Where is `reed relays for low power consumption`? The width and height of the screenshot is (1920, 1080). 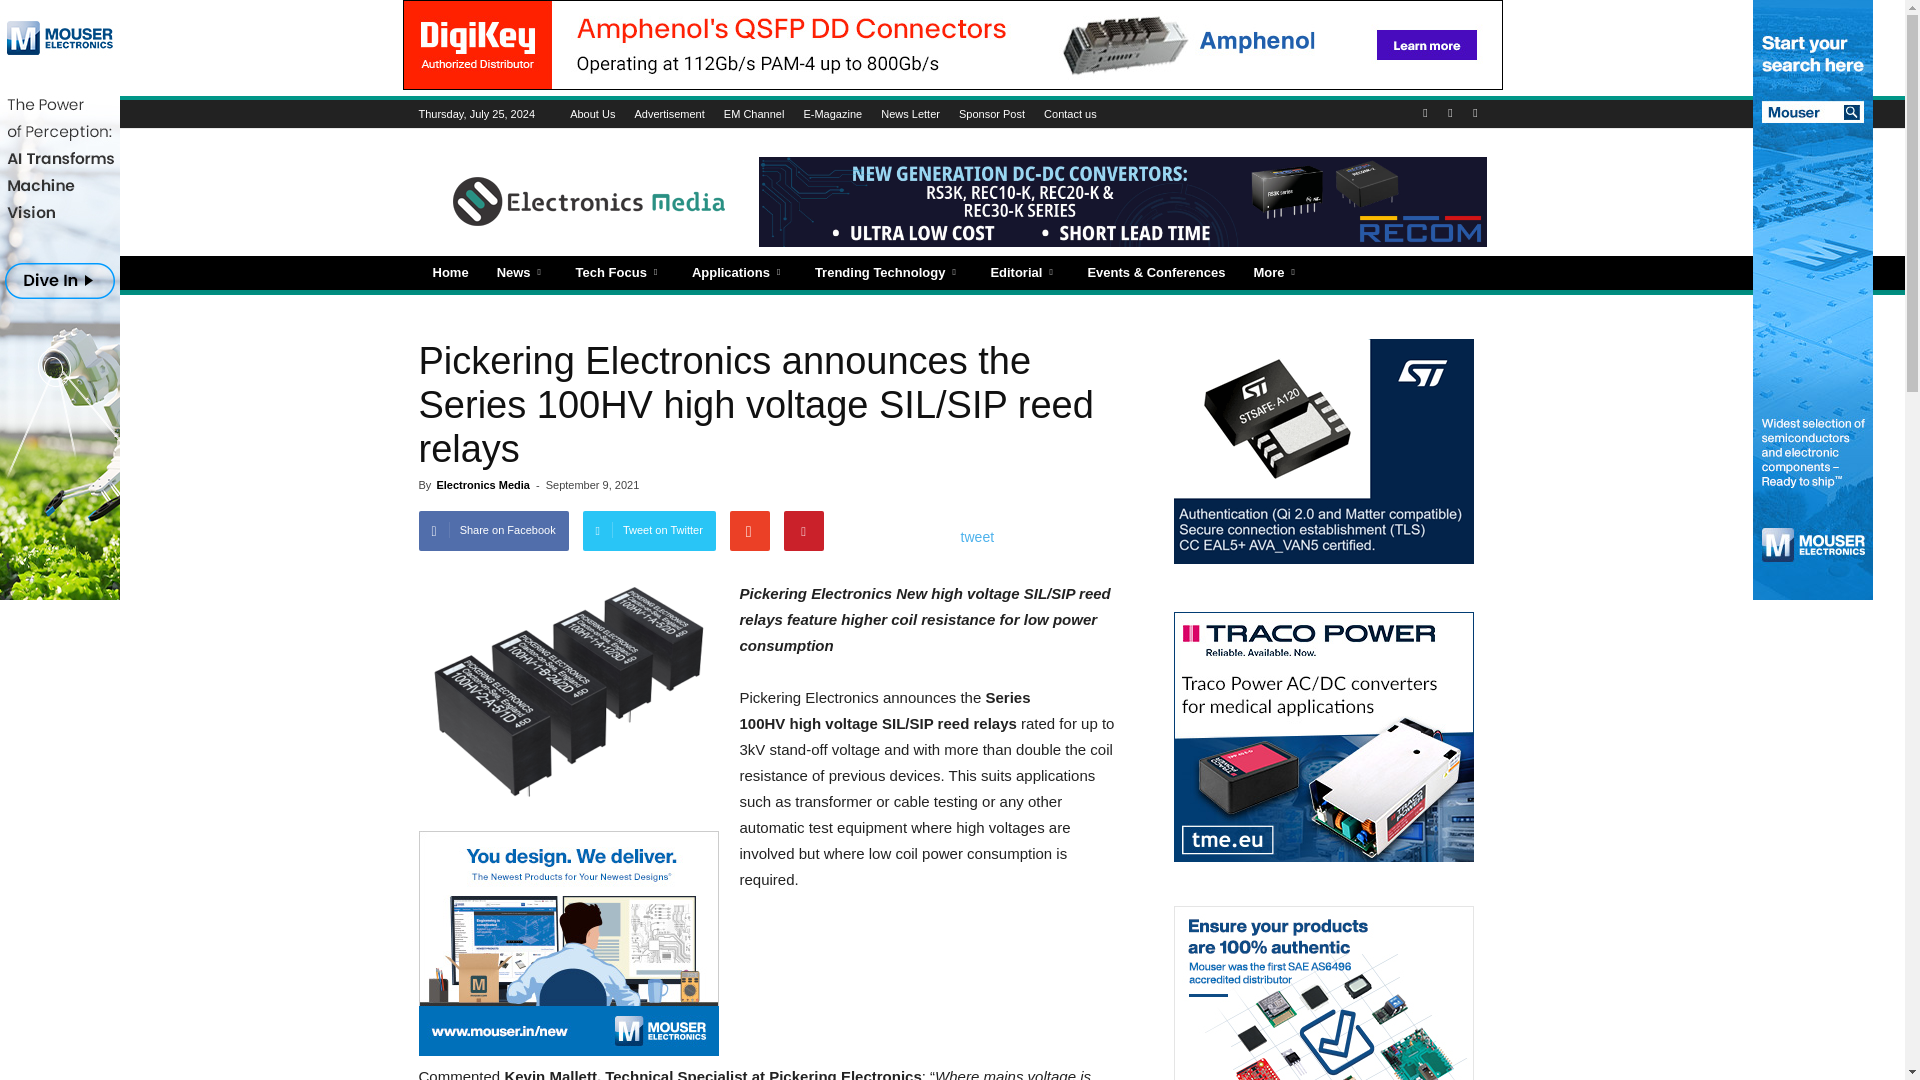
reed relays for low power consumption is located at coordinates (568, 696).